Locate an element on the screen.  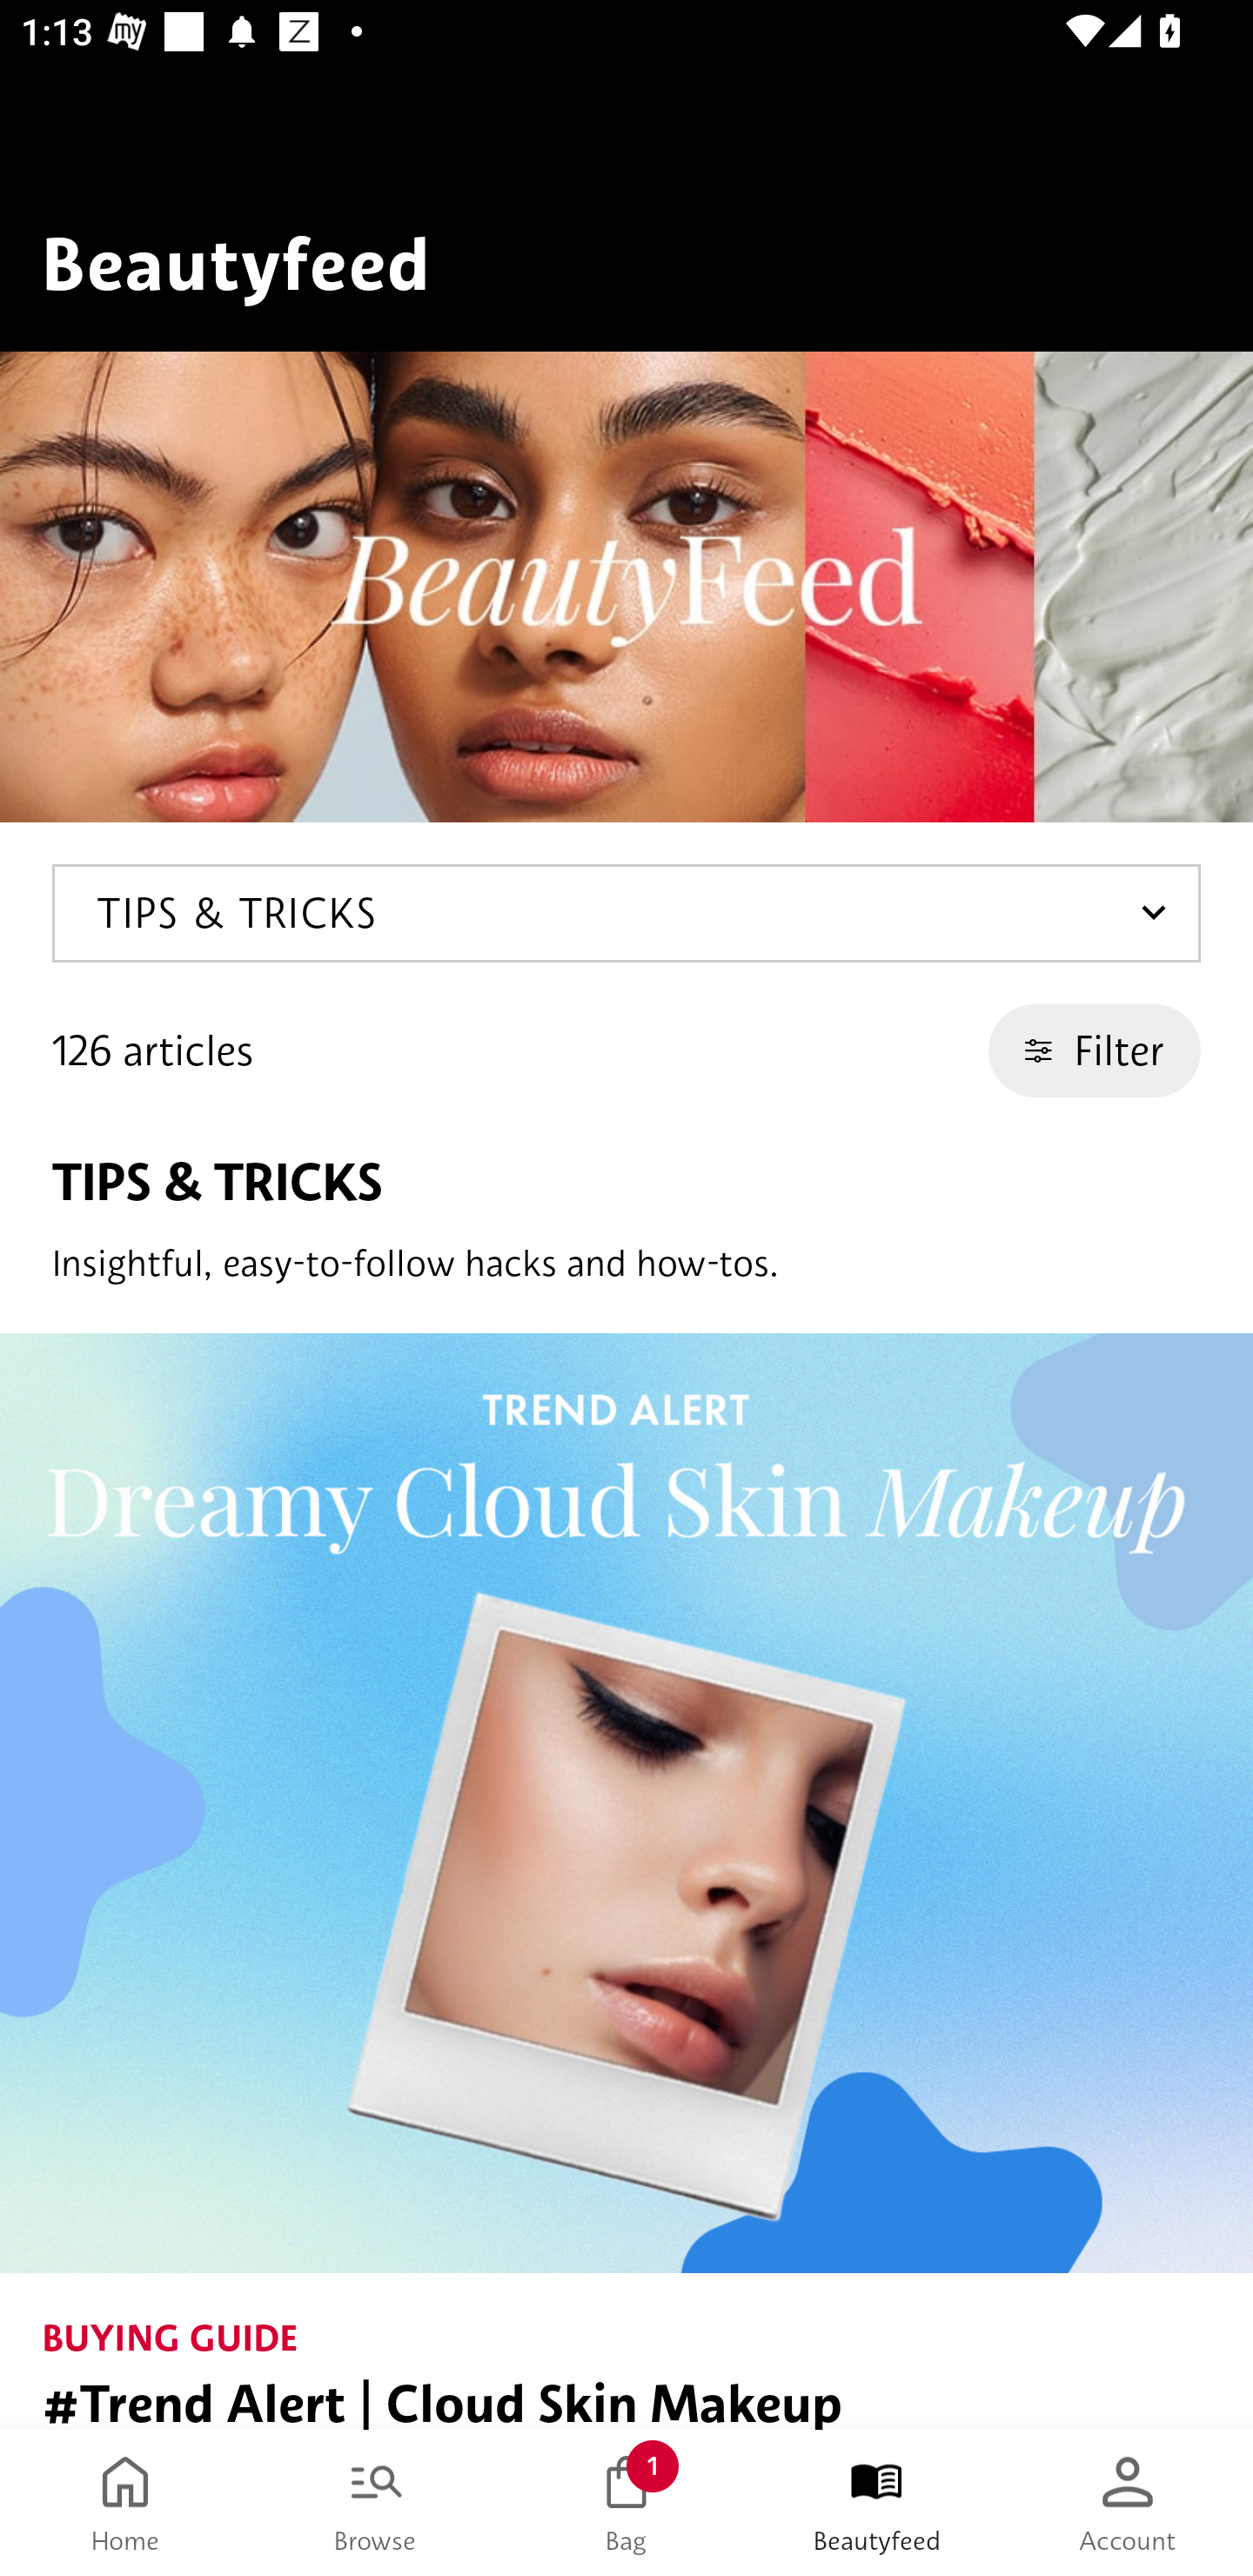
TIPS & TRICKS is located at coordinates (626, 913).